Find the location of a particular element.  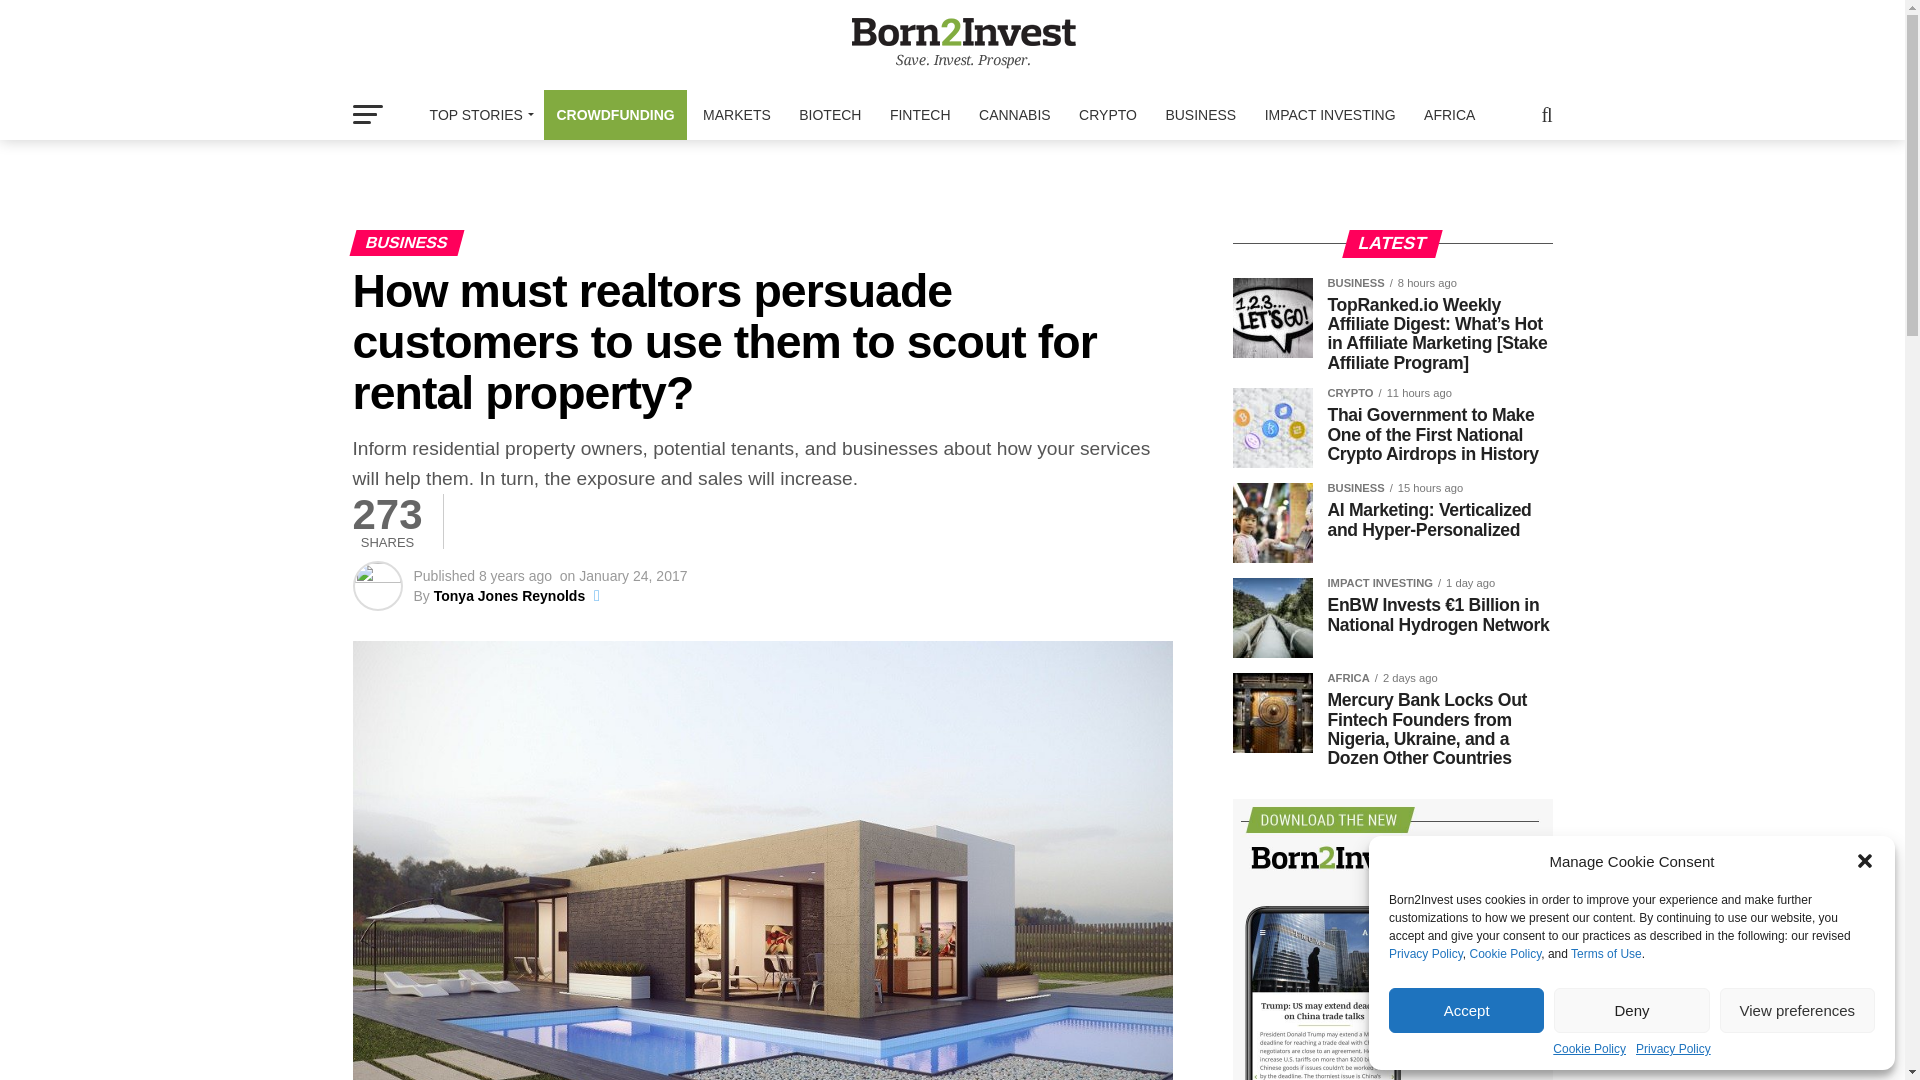

TOP STORIES is located at coordinates (478, 114).